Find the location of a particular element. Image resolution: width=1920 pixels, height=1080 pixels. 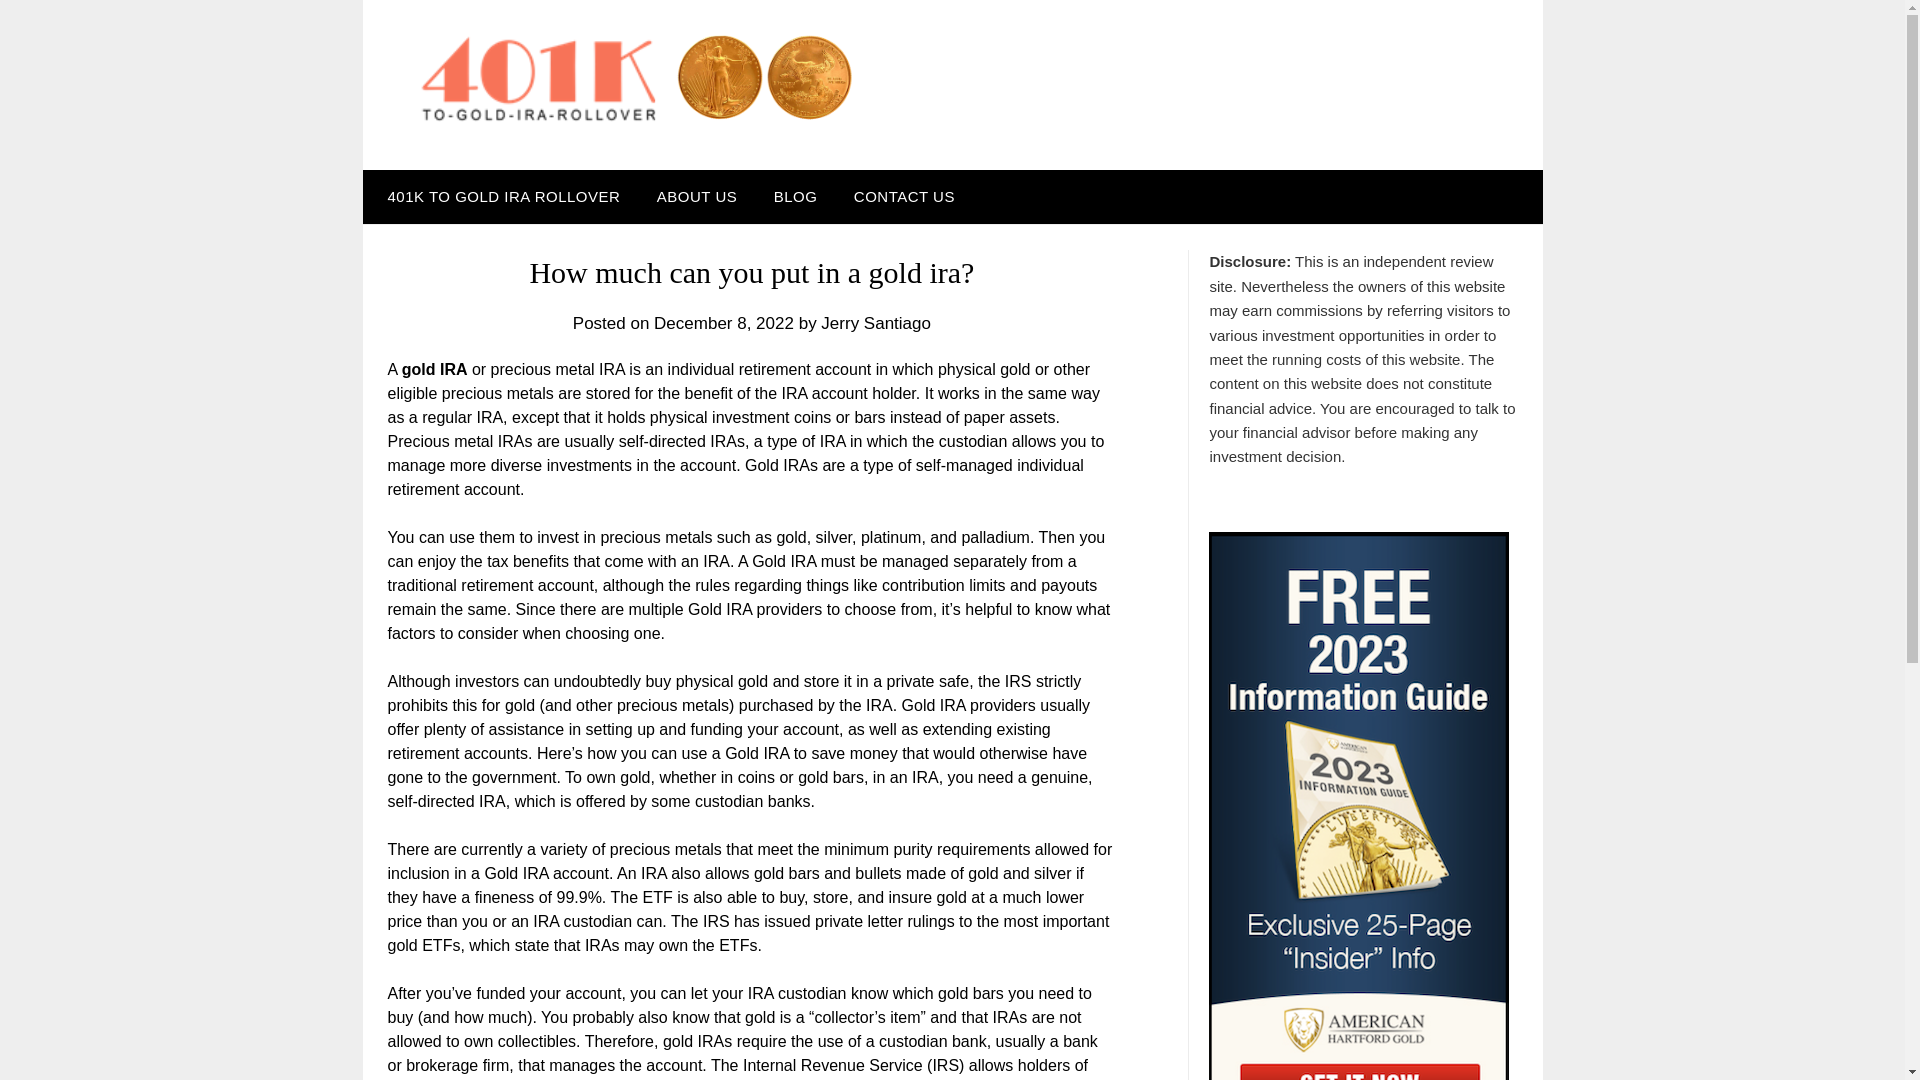

401K TO GOLD IRA ROLLOVER is located at coordinates (498, 196).